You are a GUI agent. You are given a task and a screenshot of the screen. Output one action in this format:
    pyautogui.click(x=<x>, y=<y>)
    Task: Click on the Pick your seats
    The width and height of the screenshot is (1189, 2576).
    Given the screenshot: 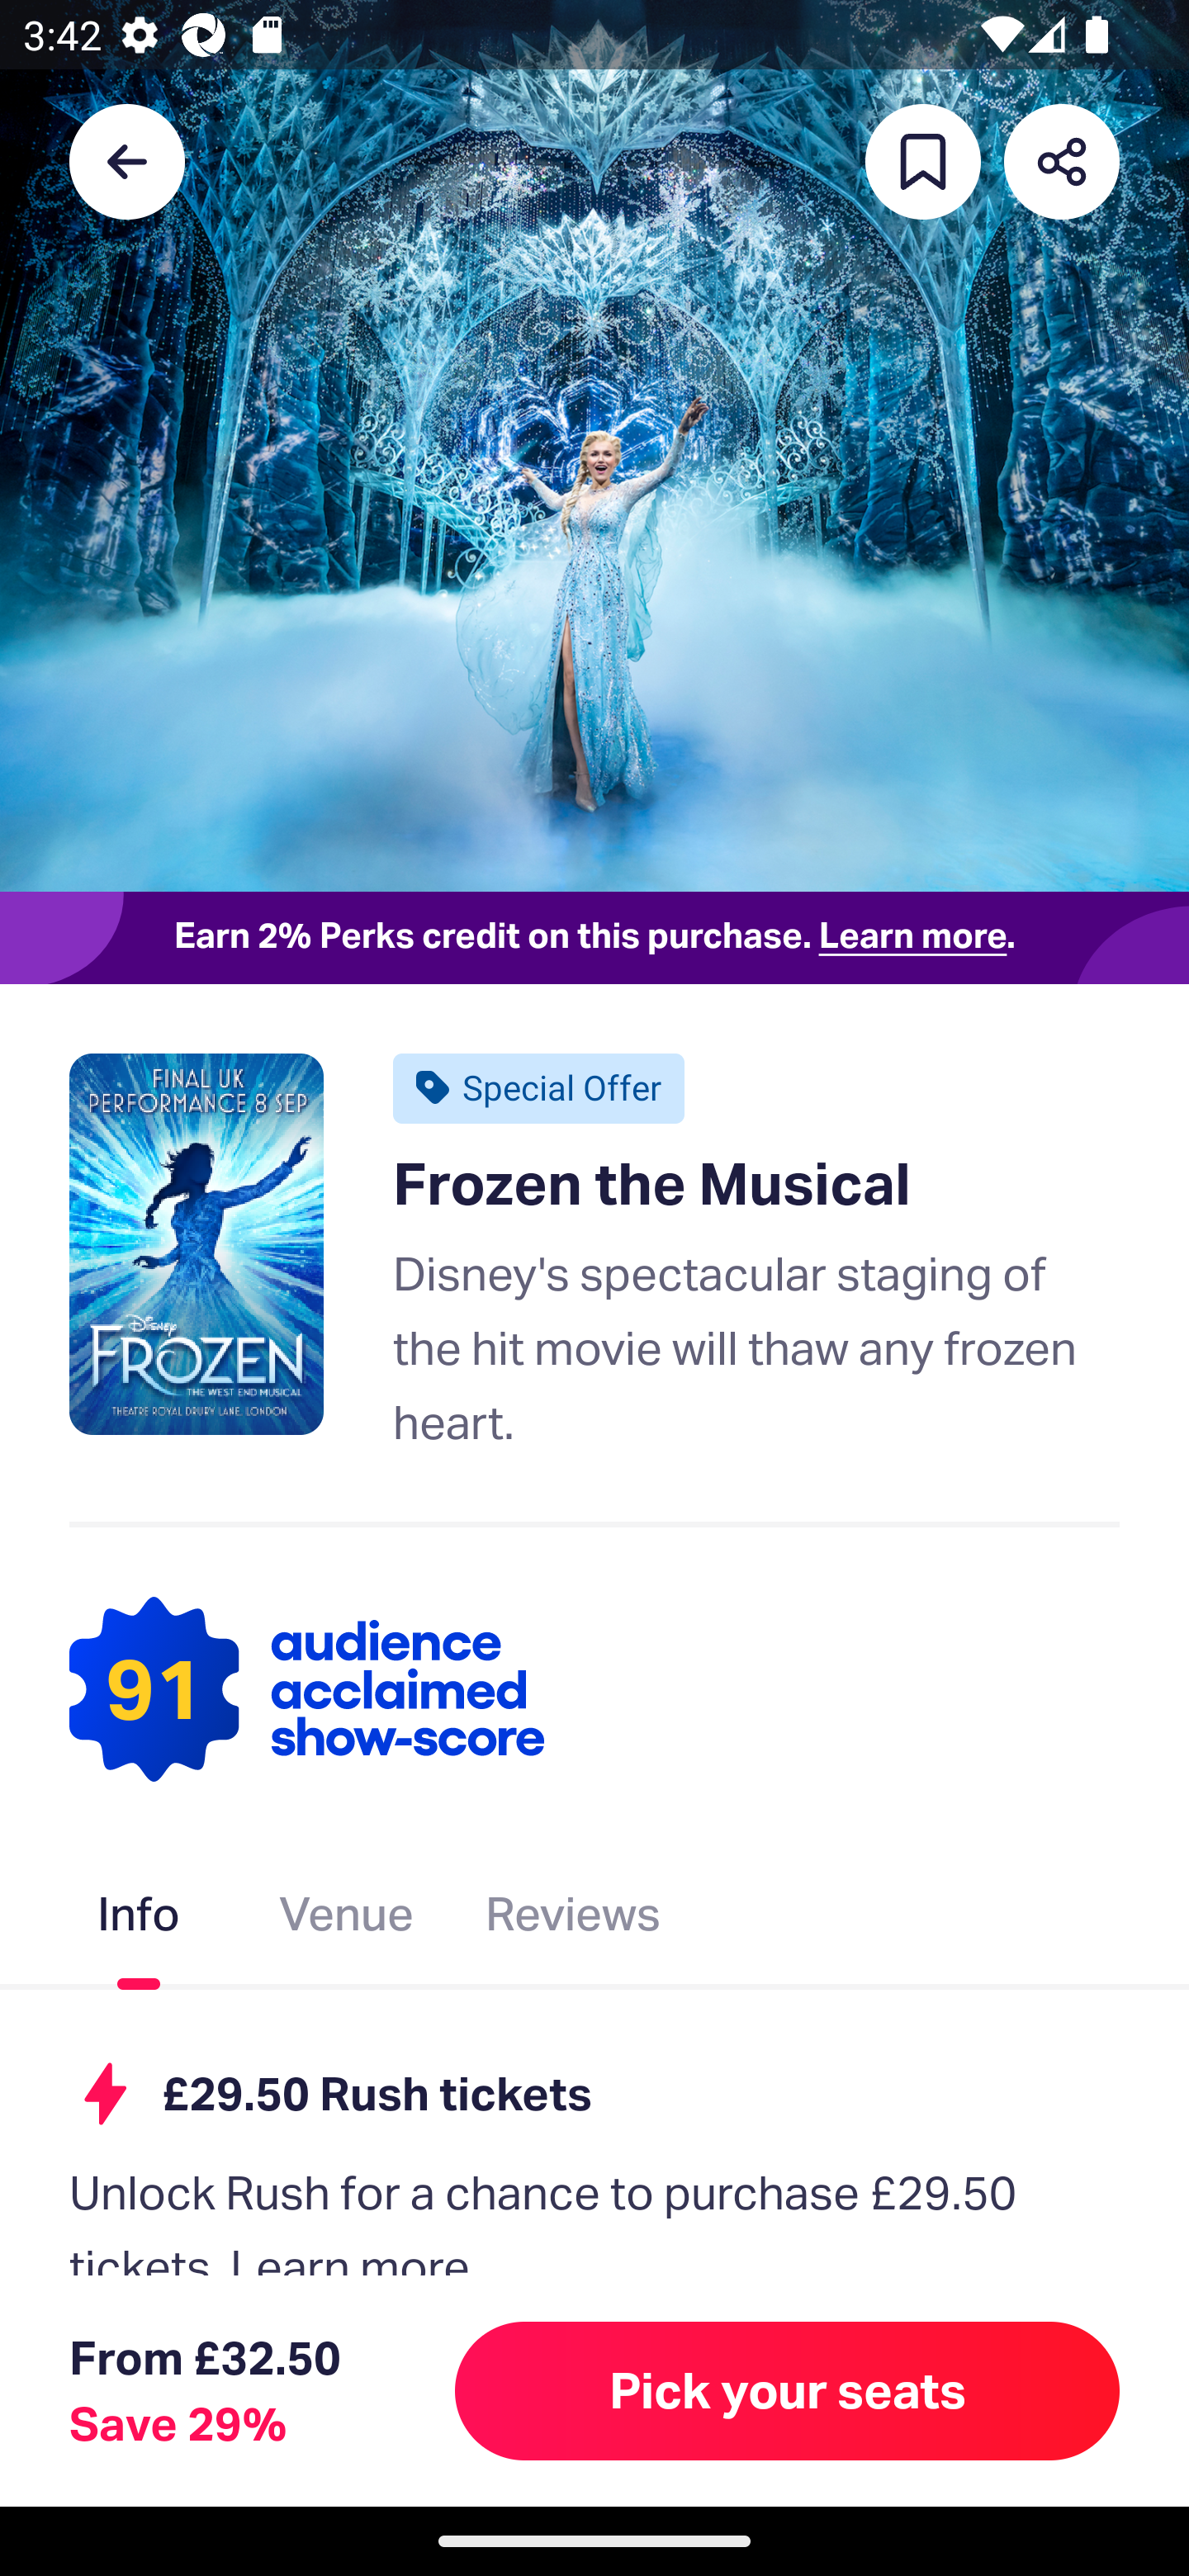 What is the action you would take?
    pyautogui.click(x=788, y=2390)
    